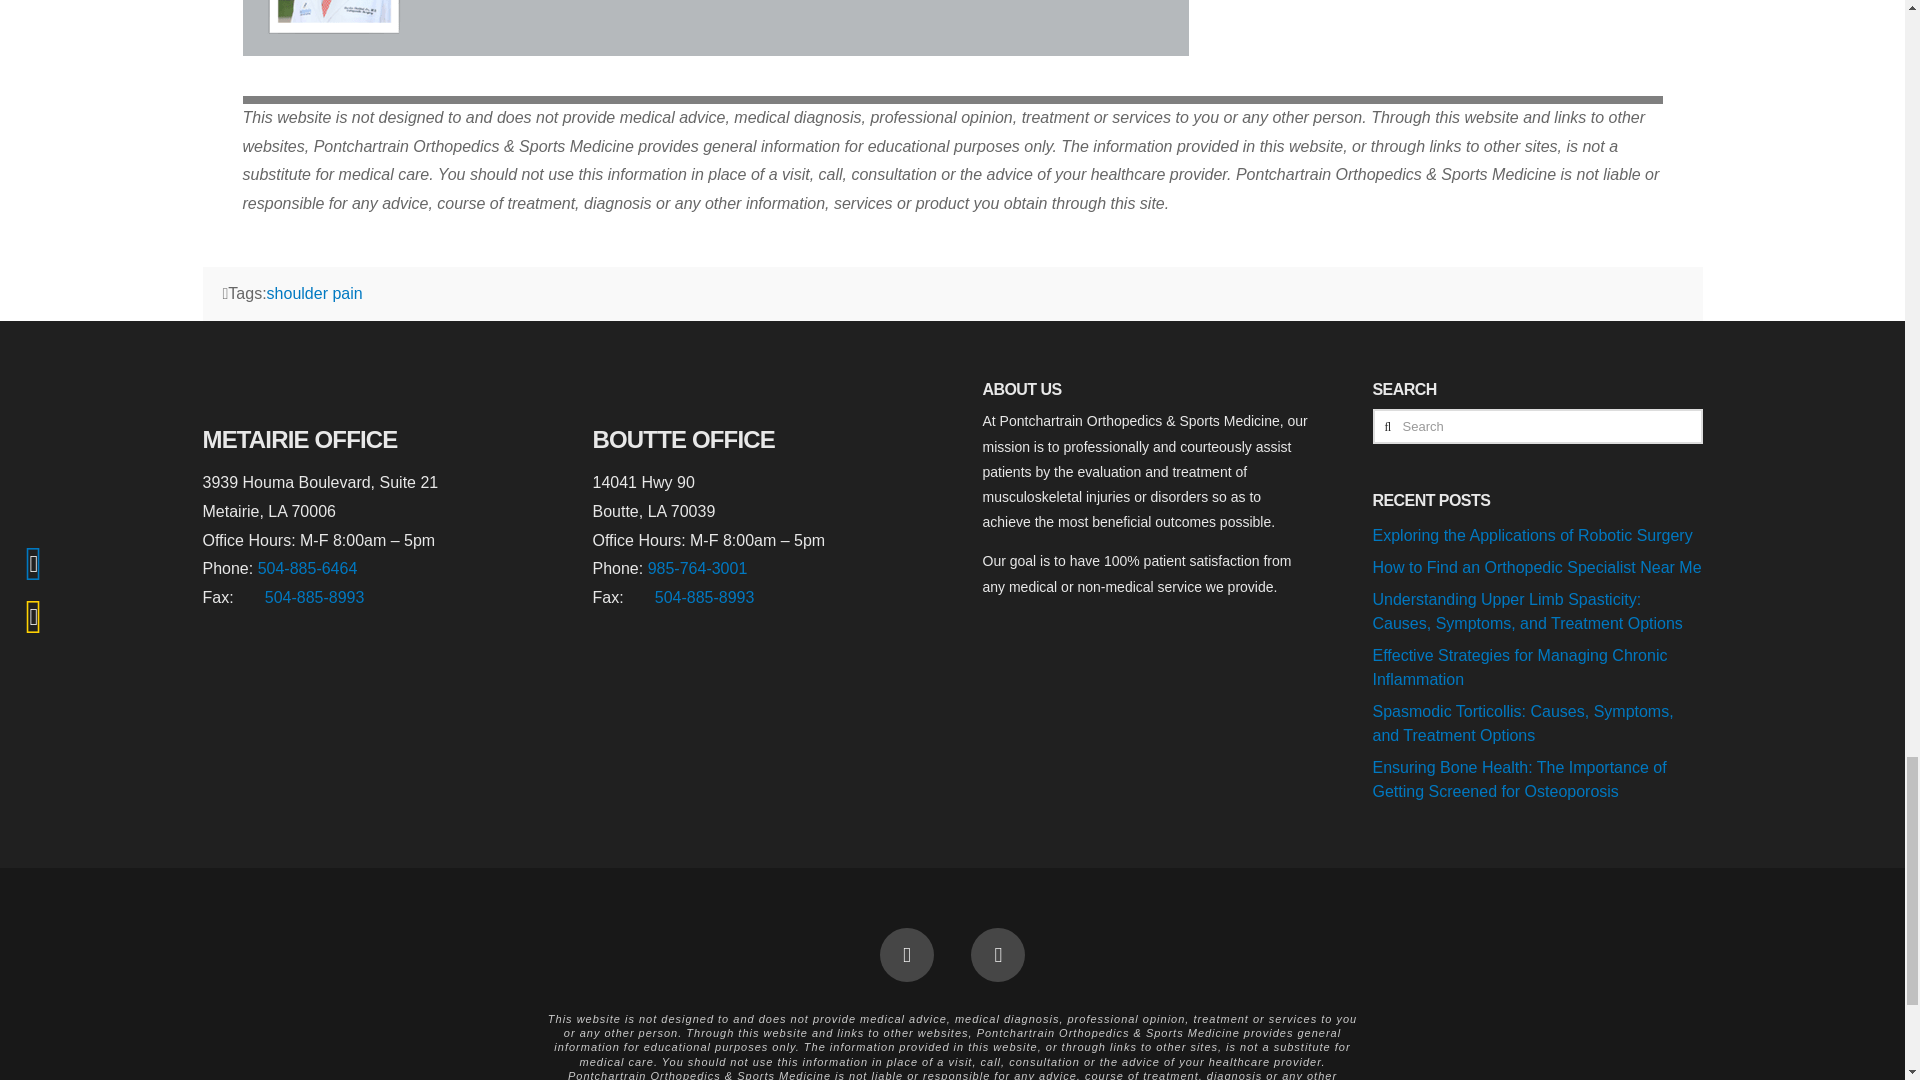 The width and height of the screenshot is (1920, 1080). What do you see at coordinates (998, 954) in the screenshot?
I see `LinkedIn` at bounding box center [998, 954].